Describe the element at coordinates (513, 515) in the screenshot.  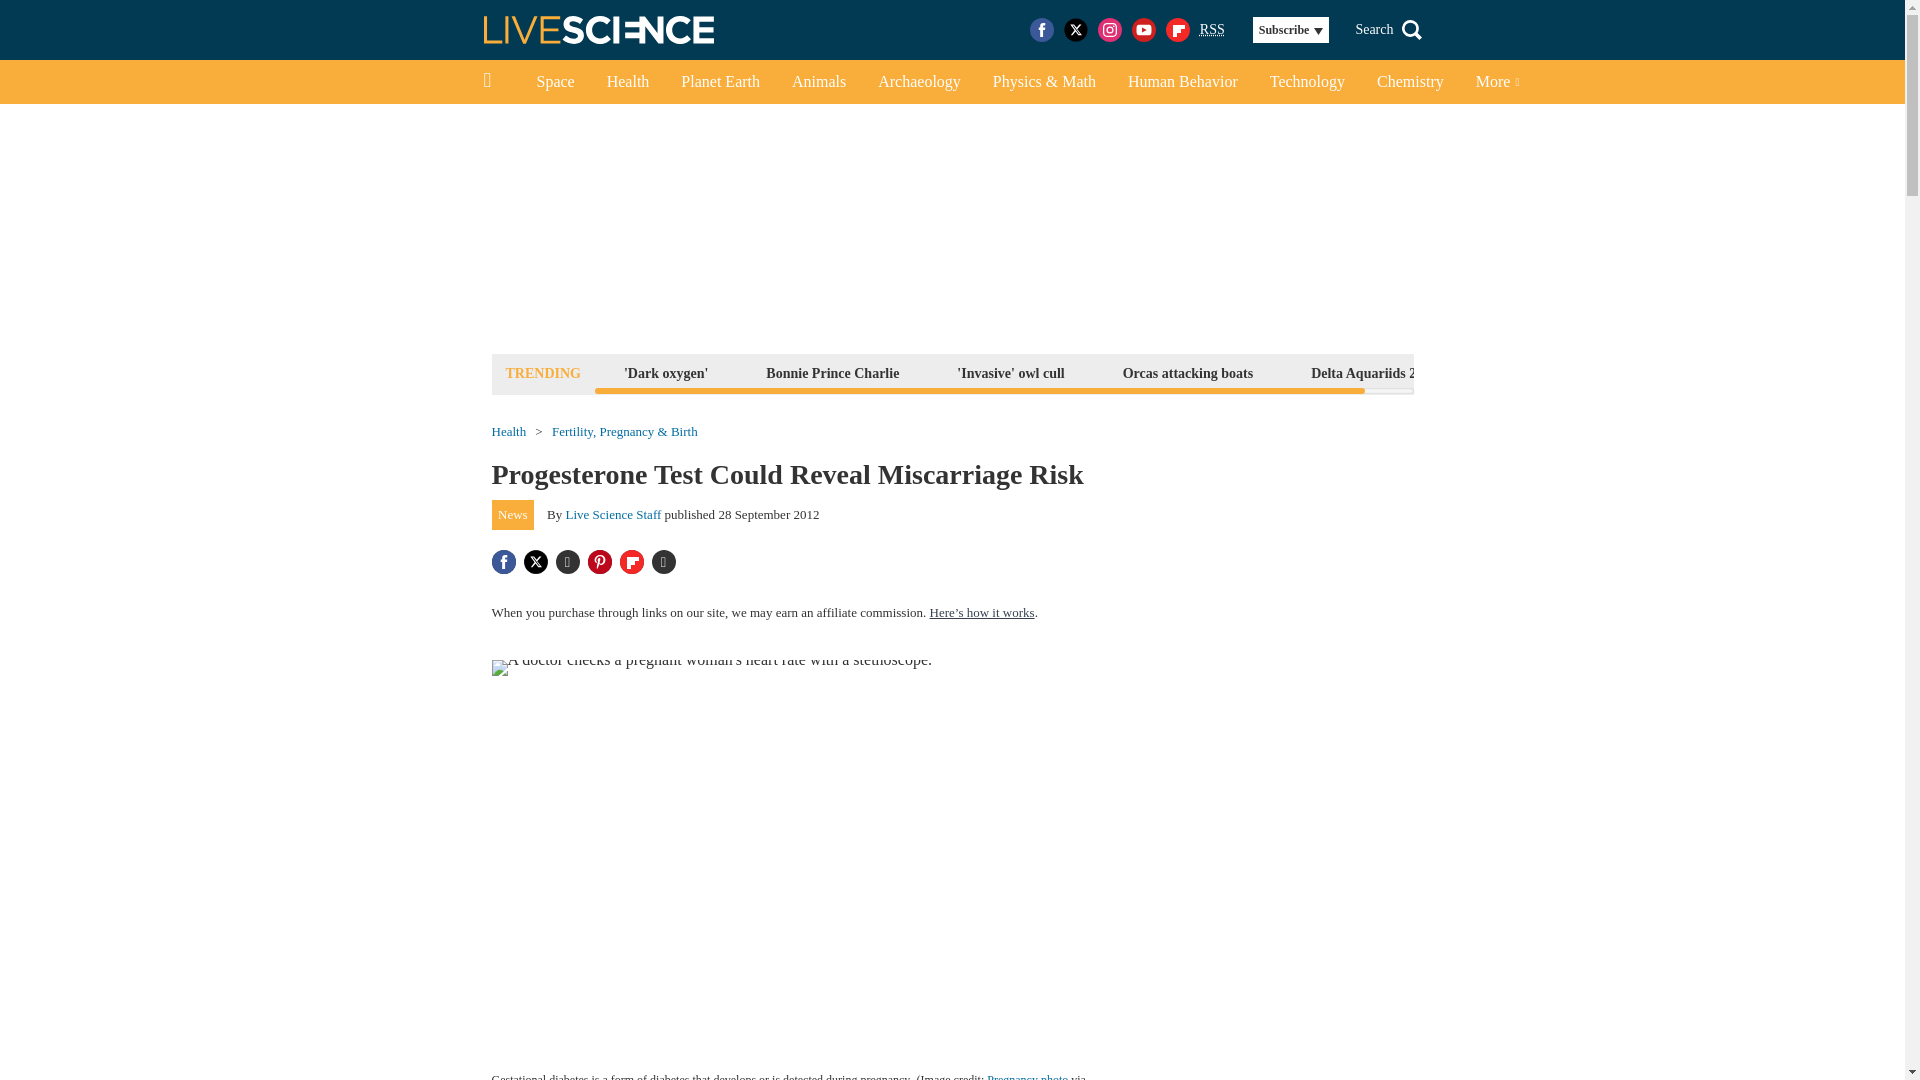
I see `News` at that location.